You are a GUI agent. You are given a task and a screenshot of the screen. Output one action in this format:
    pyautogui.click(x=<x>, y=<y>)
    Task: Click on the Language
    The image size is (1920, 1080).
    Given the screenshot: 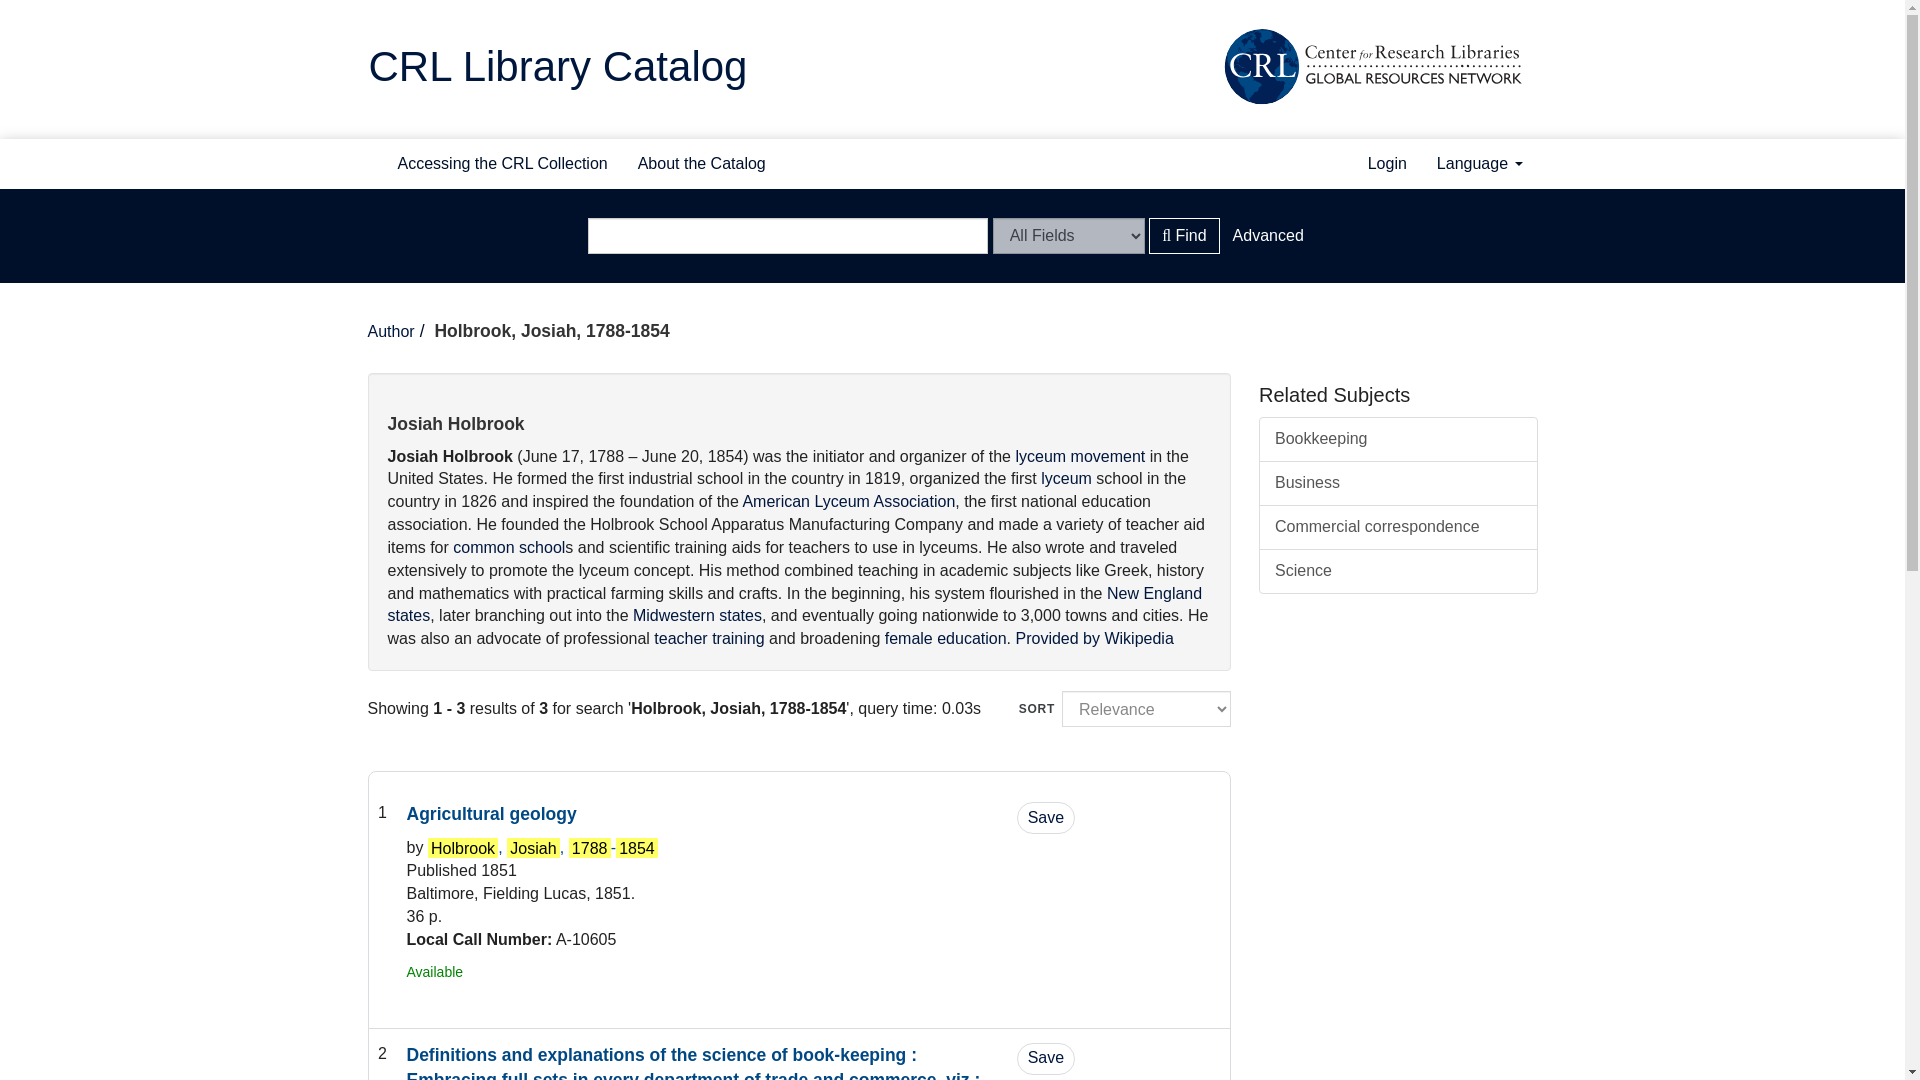 What is the action you would take?
    pyautogui.click(x=1480, y=162)
    